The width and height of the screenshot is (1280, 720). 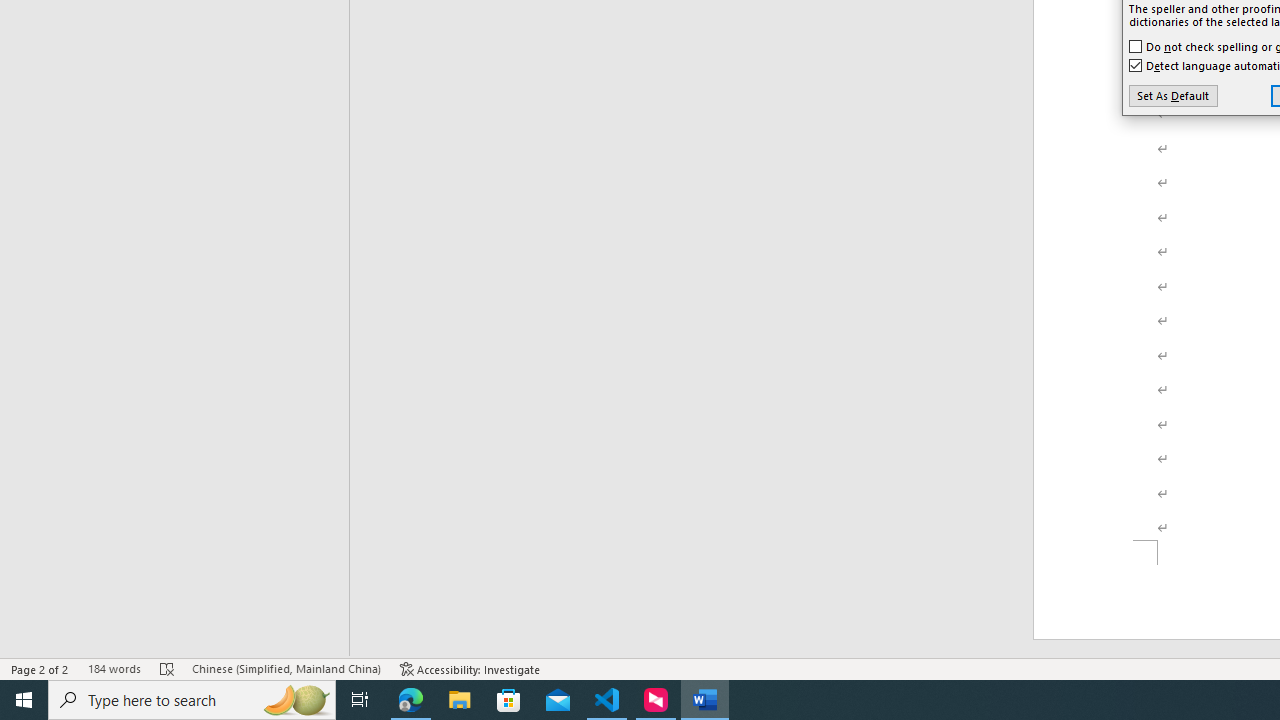 What do you see at coordinates (40, 668) in the screenshot?
I see `Page Number Page 2 of 2` at bounding box center [40, 668].